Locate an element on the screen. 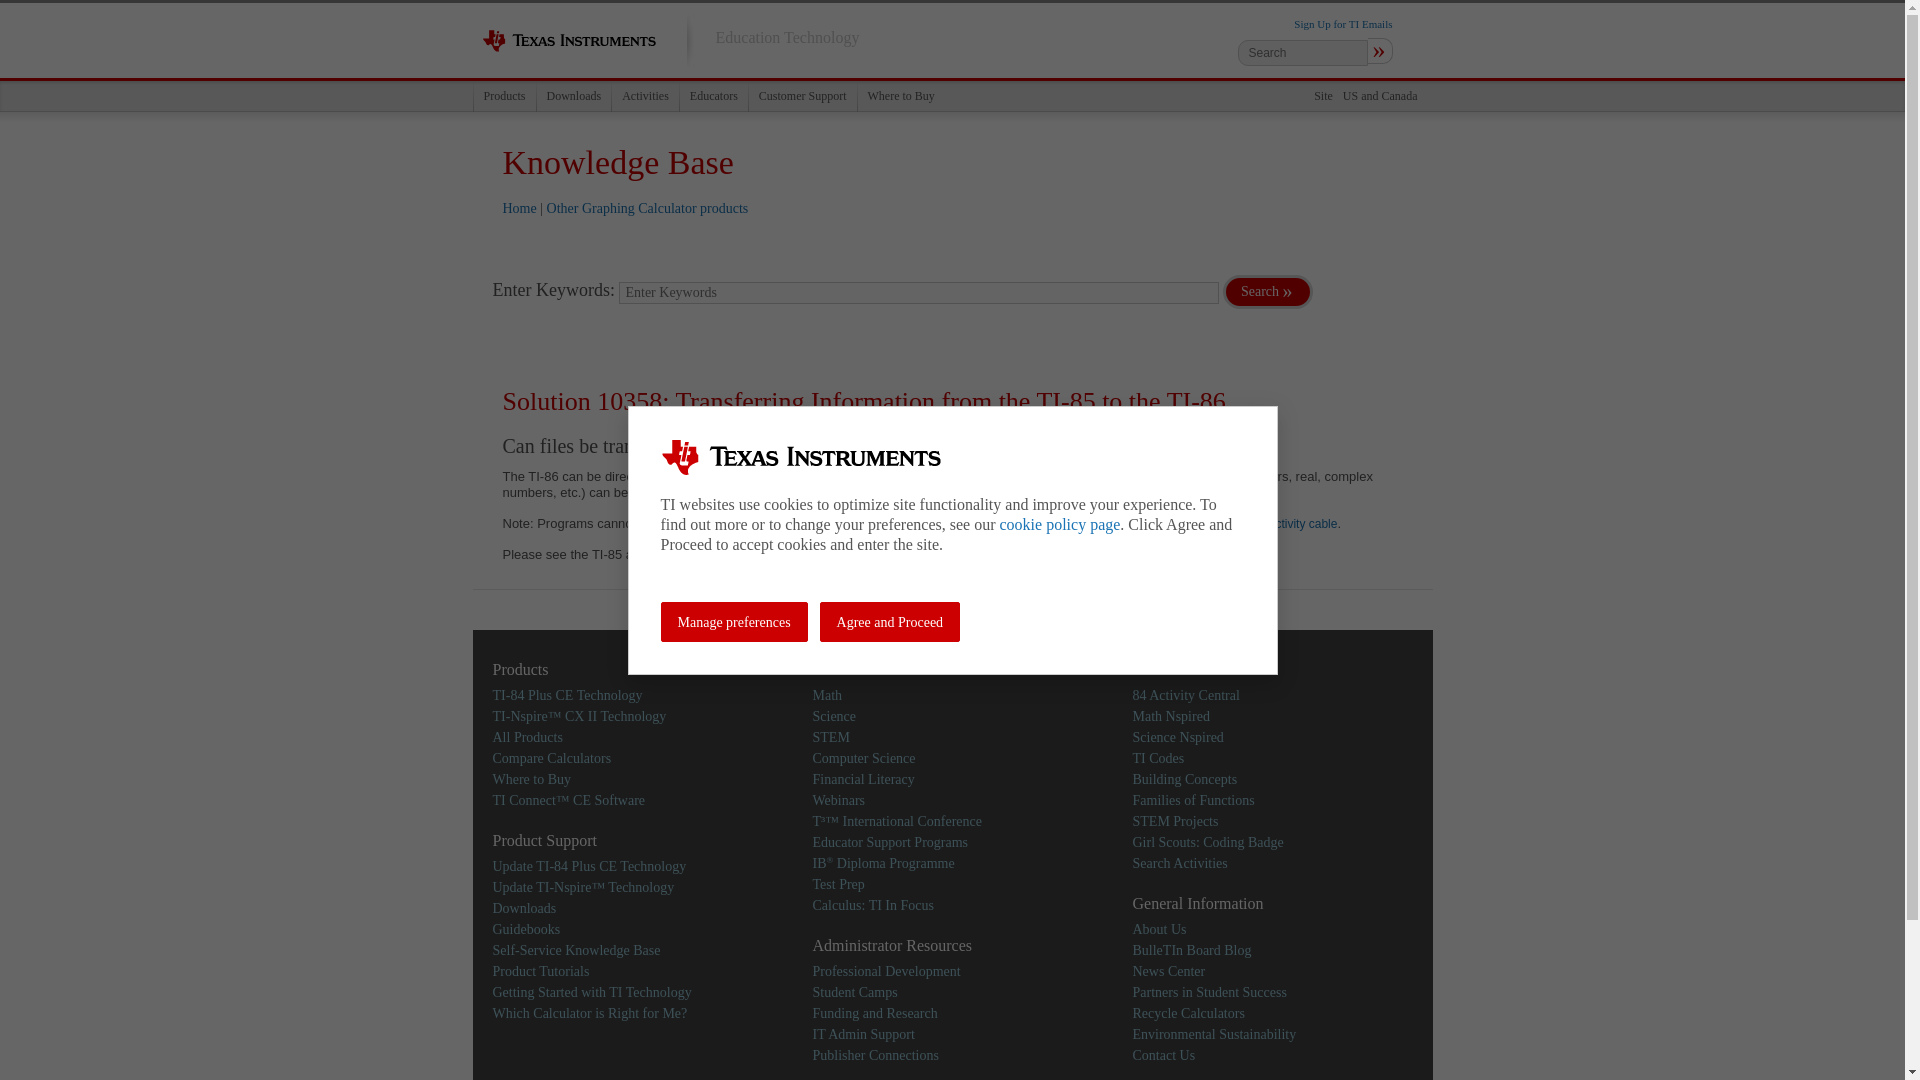 The width and height of the screenshot is (1920, 1080). Update TI-84 Plus CE Technology is located at coordinates (588, 864).